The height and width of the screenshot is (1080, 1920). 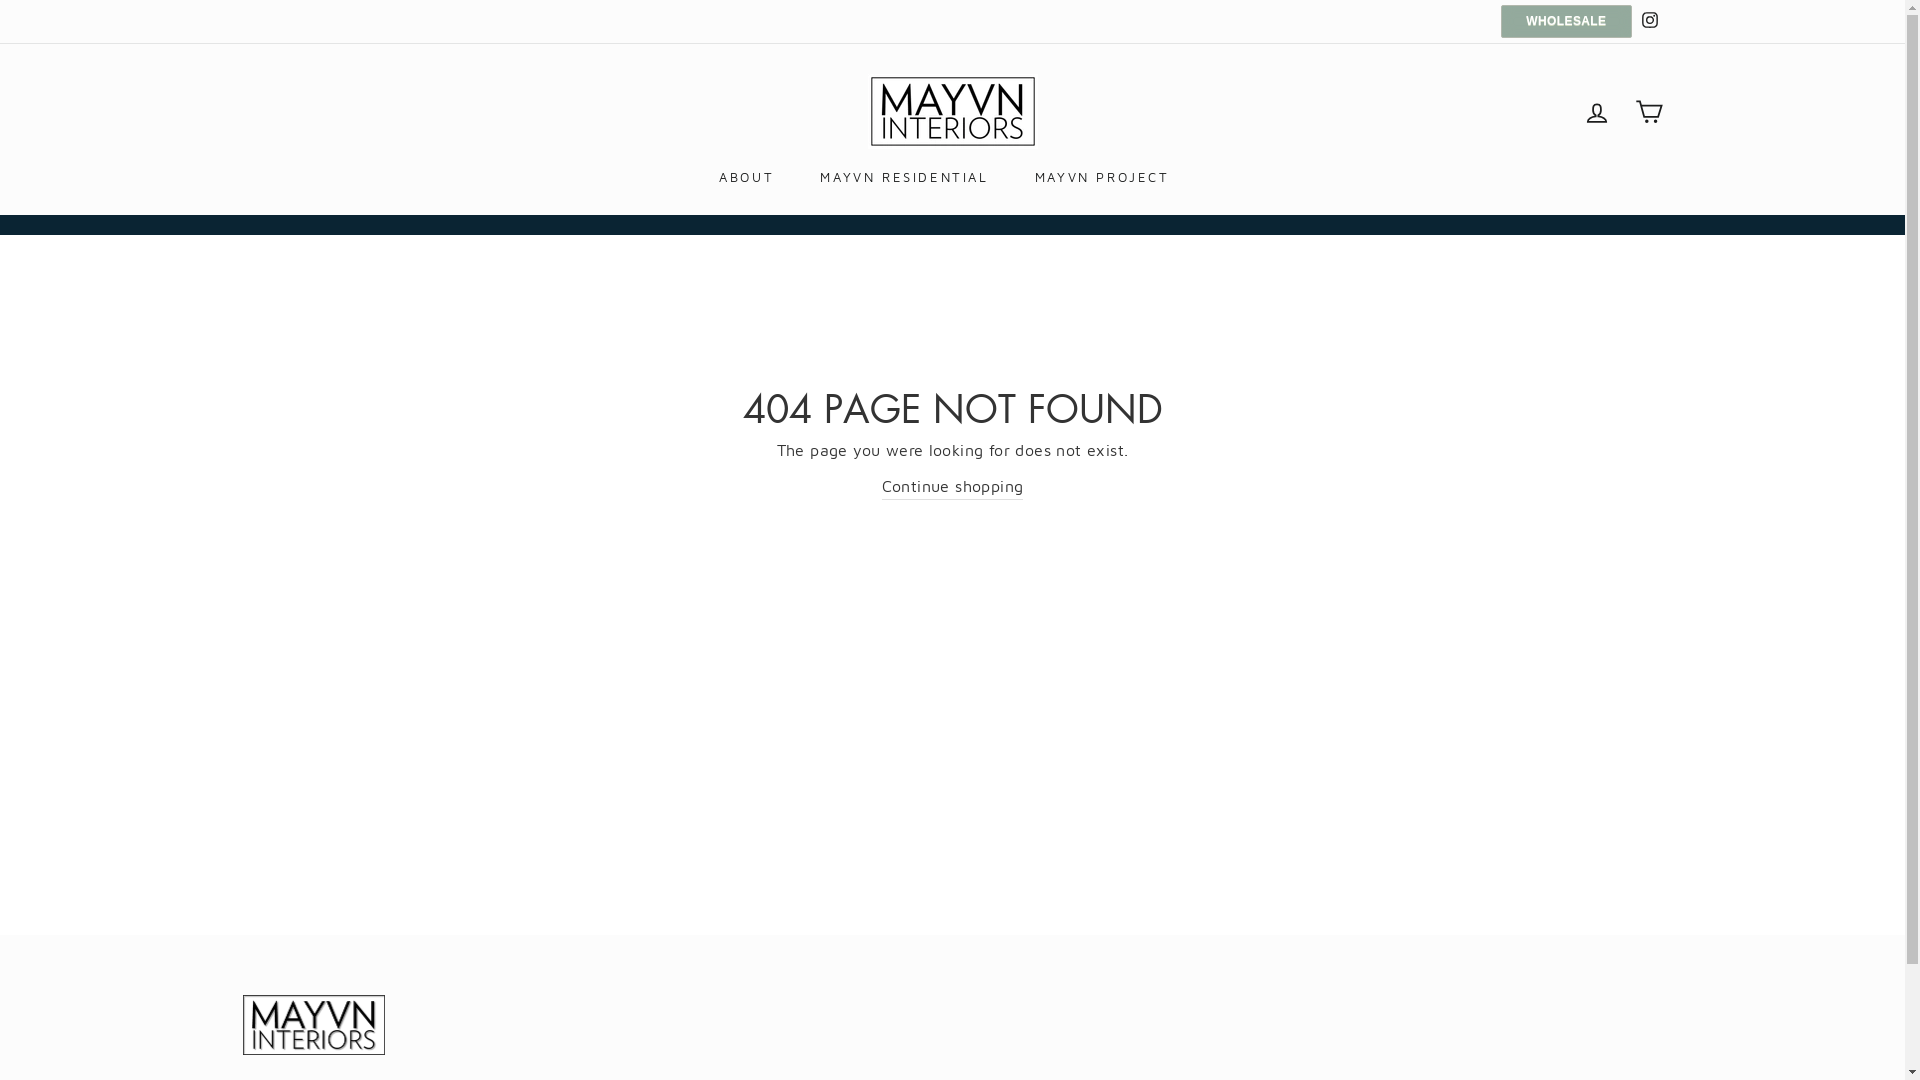 What do you see at coordinates (0, 0) in the screenshot?
I see `Skip to content` at bounding box center [0, 0].